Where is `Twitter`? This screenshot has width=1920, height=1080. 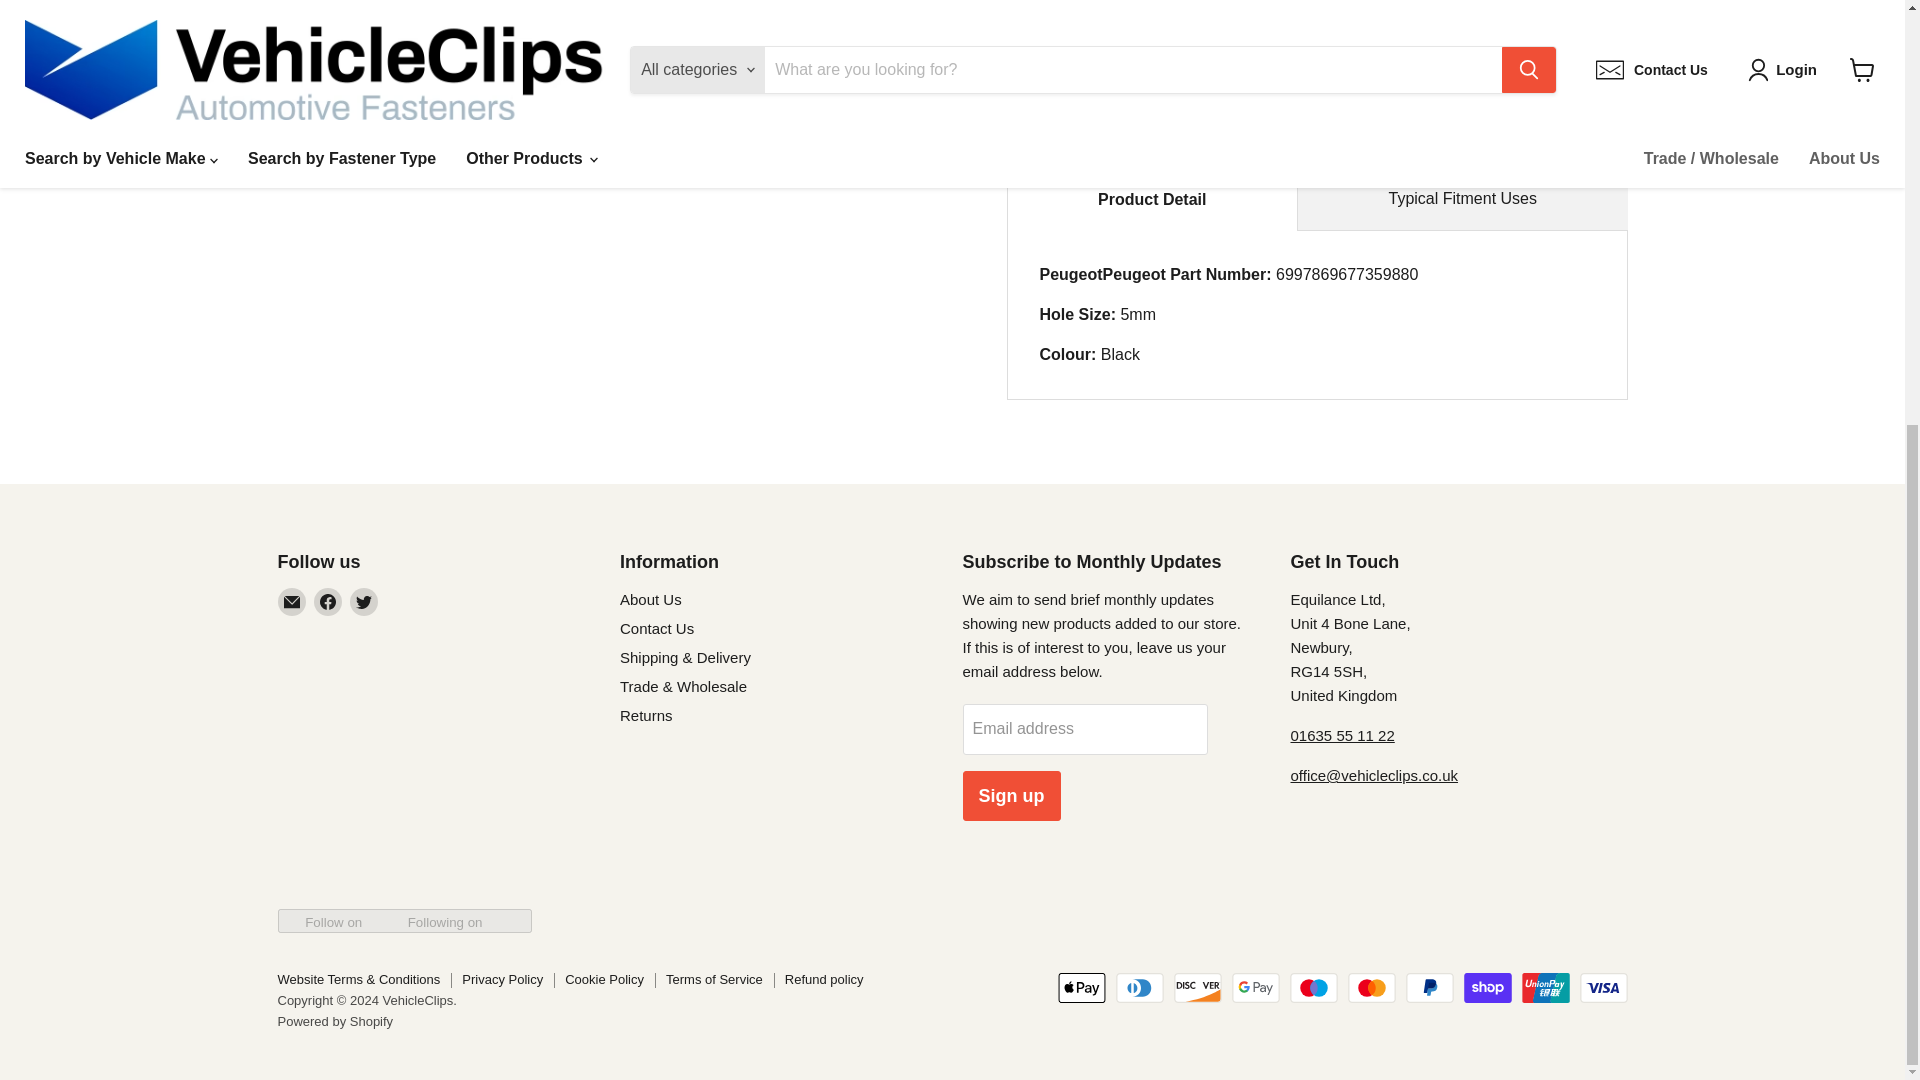
Twitter is located at coordinates (364, 601).